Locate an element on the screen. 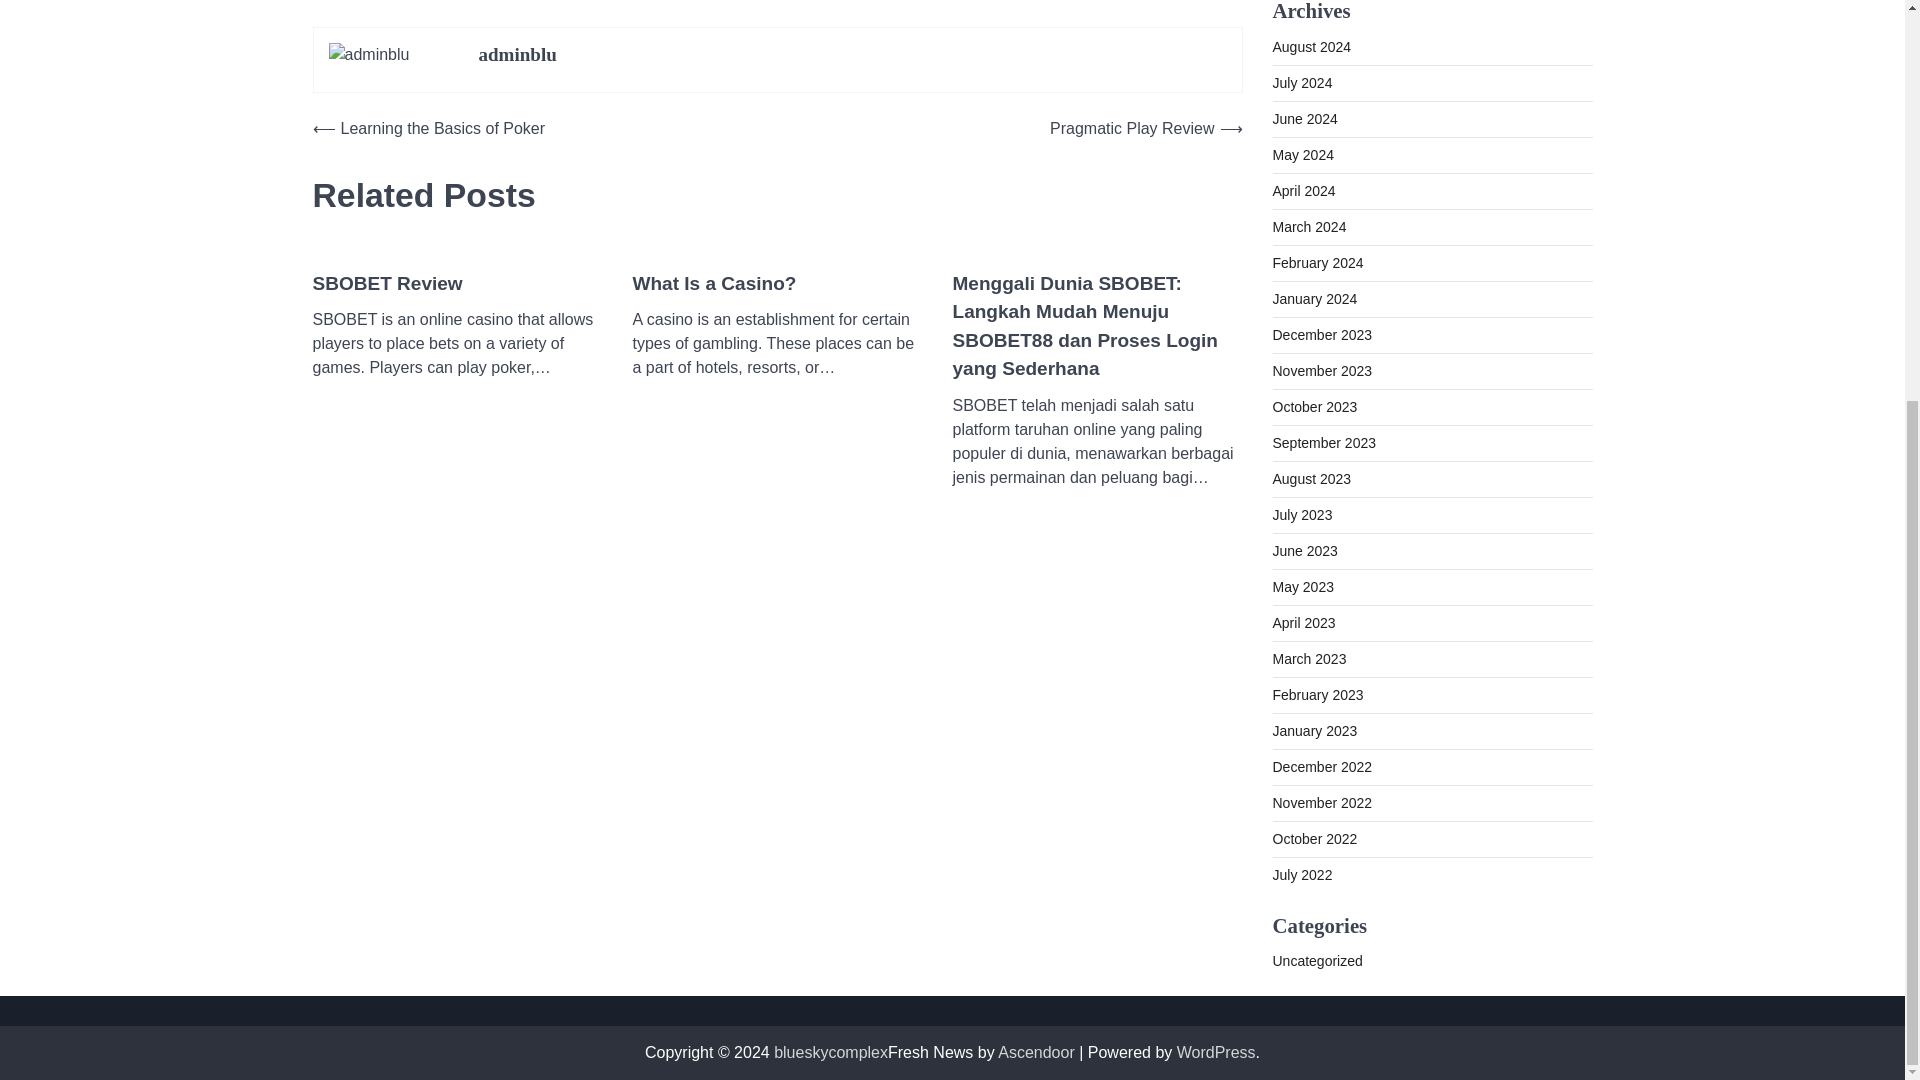 The height and width of the screenshot is (1080, 1920). February 2024 is located at coordinates (1317, 262).